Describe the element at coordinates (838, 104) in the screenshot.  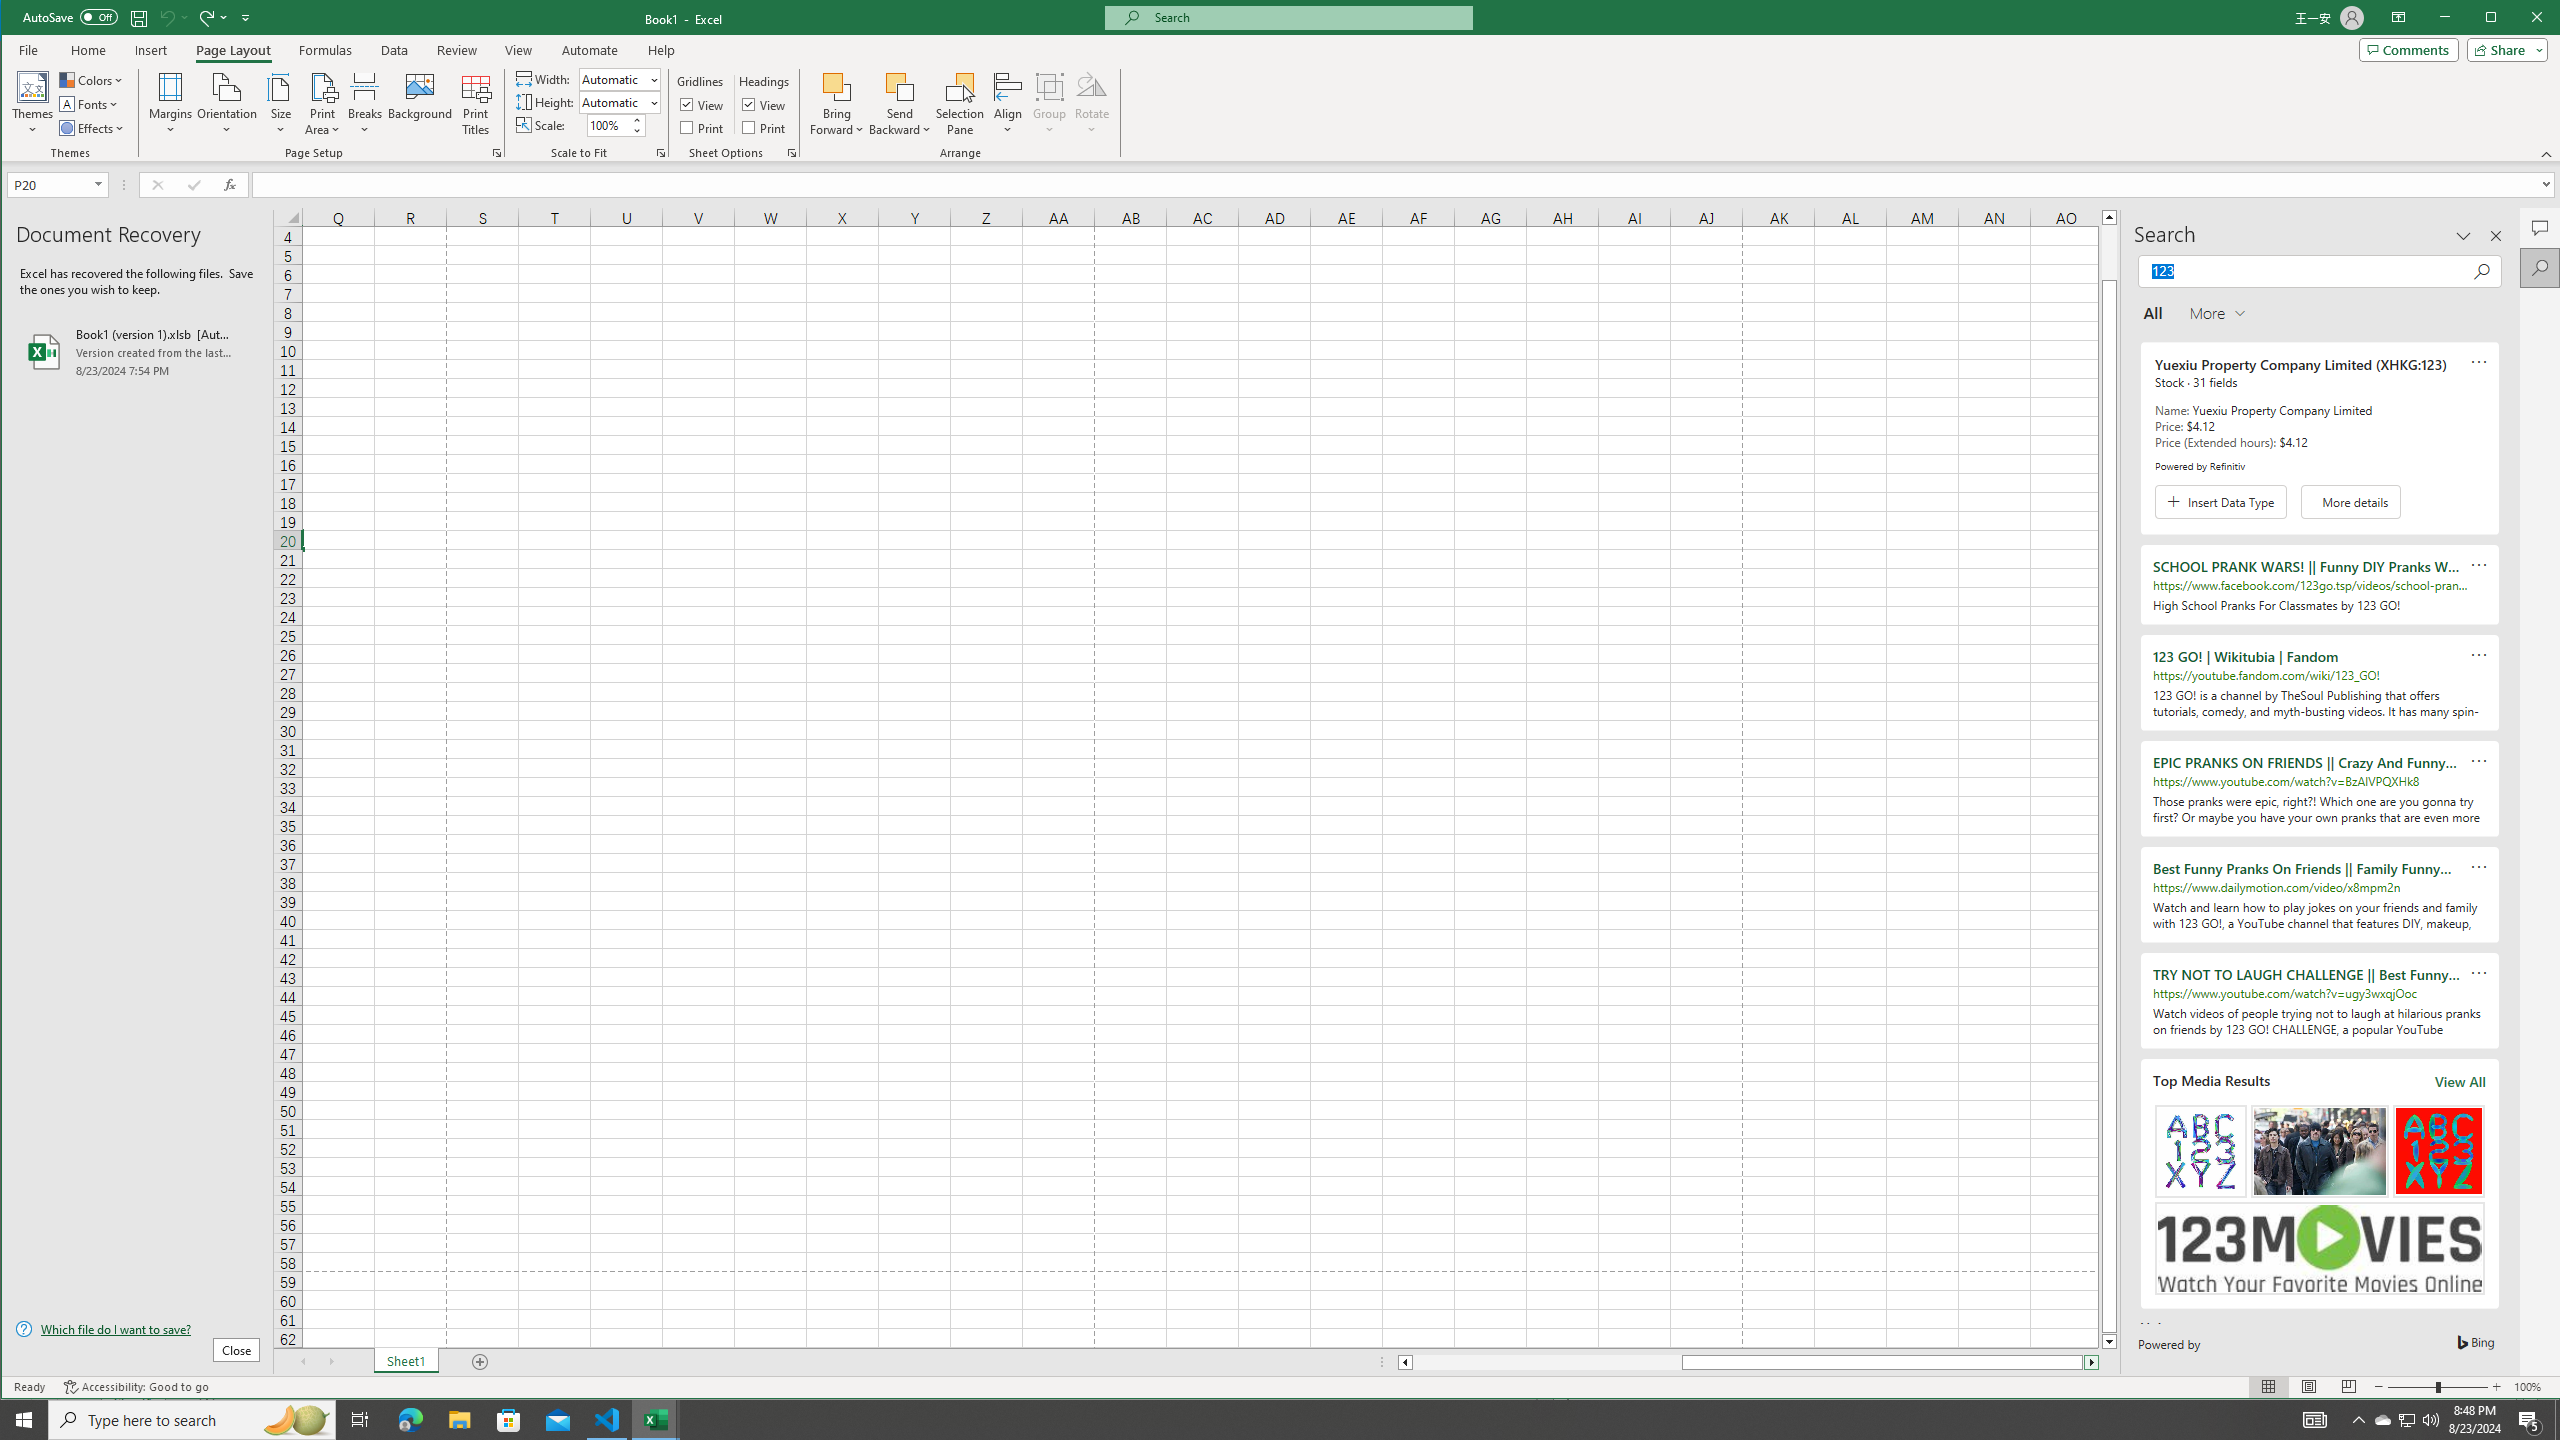
I see `Bring Forward` at that location.